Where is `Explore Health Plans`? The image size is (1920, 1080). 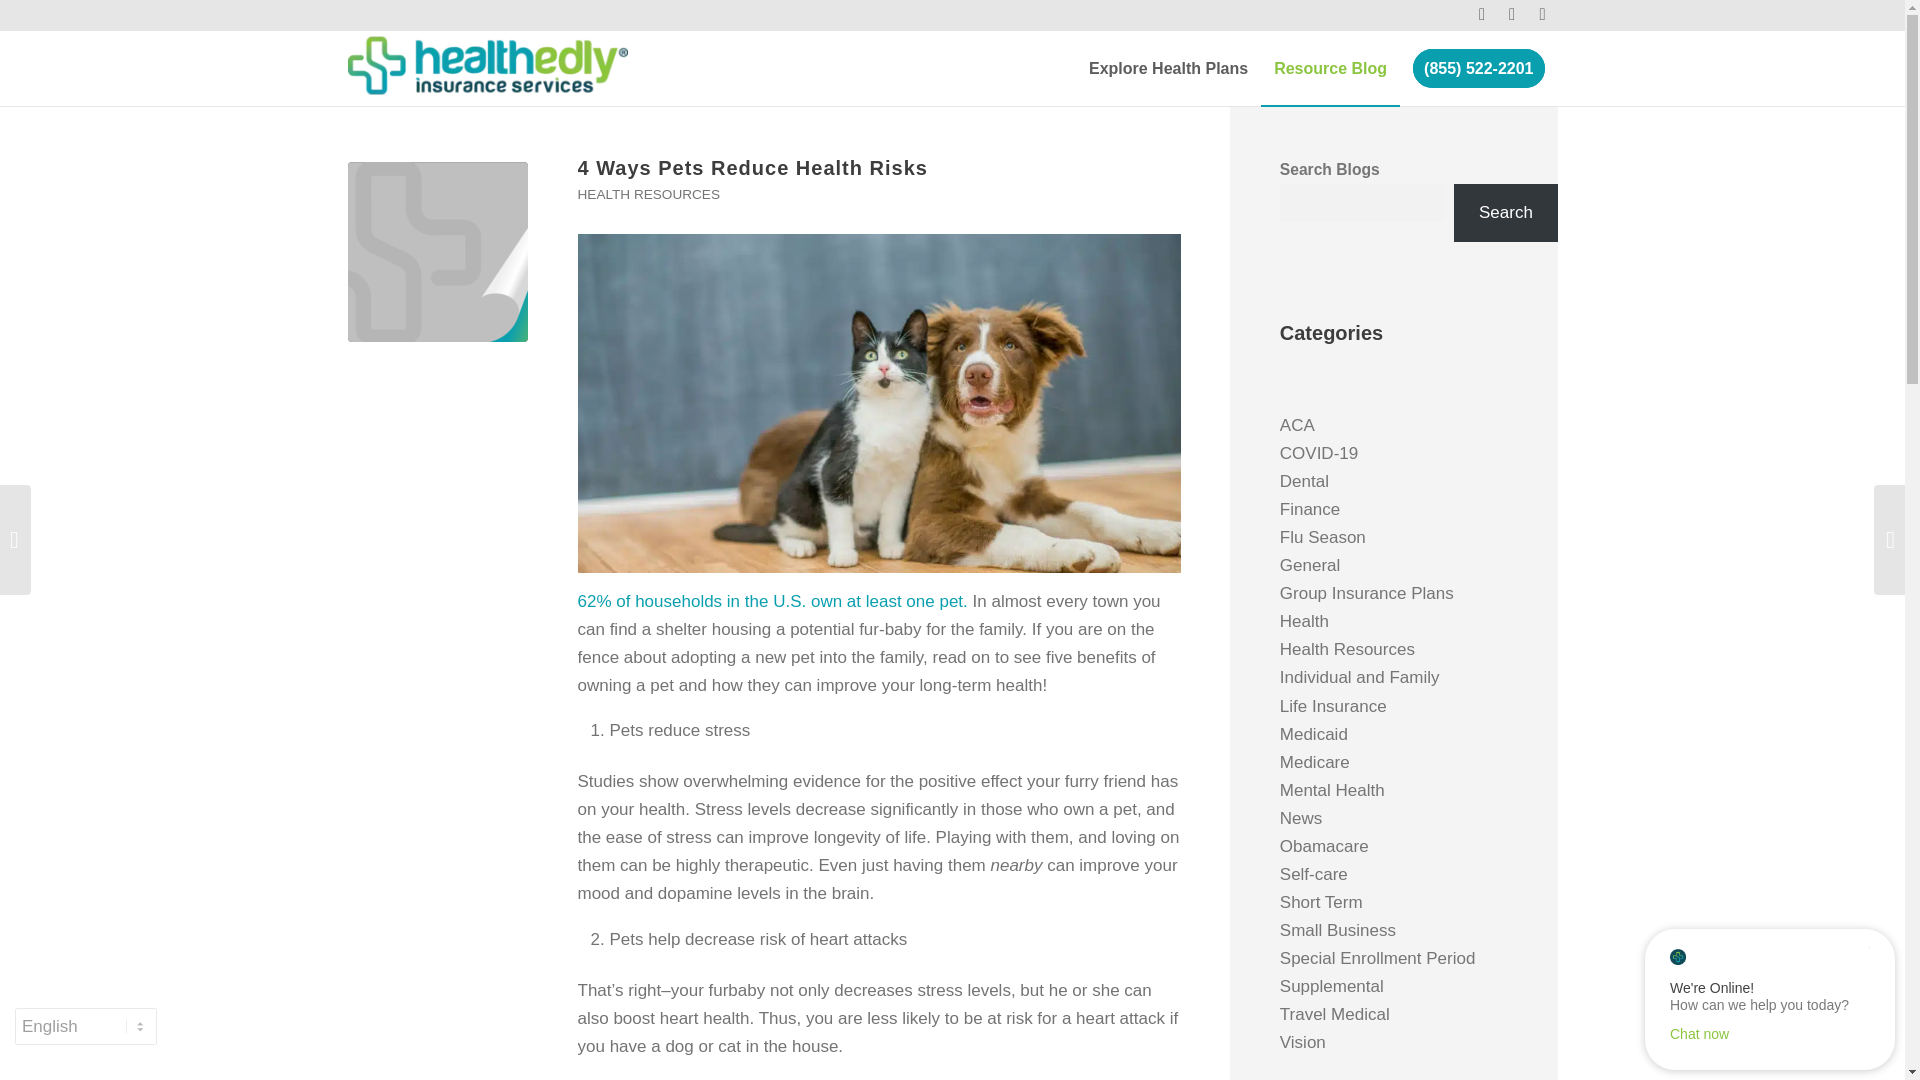
Explore Health Plans is located at coordinates (1168, 68).